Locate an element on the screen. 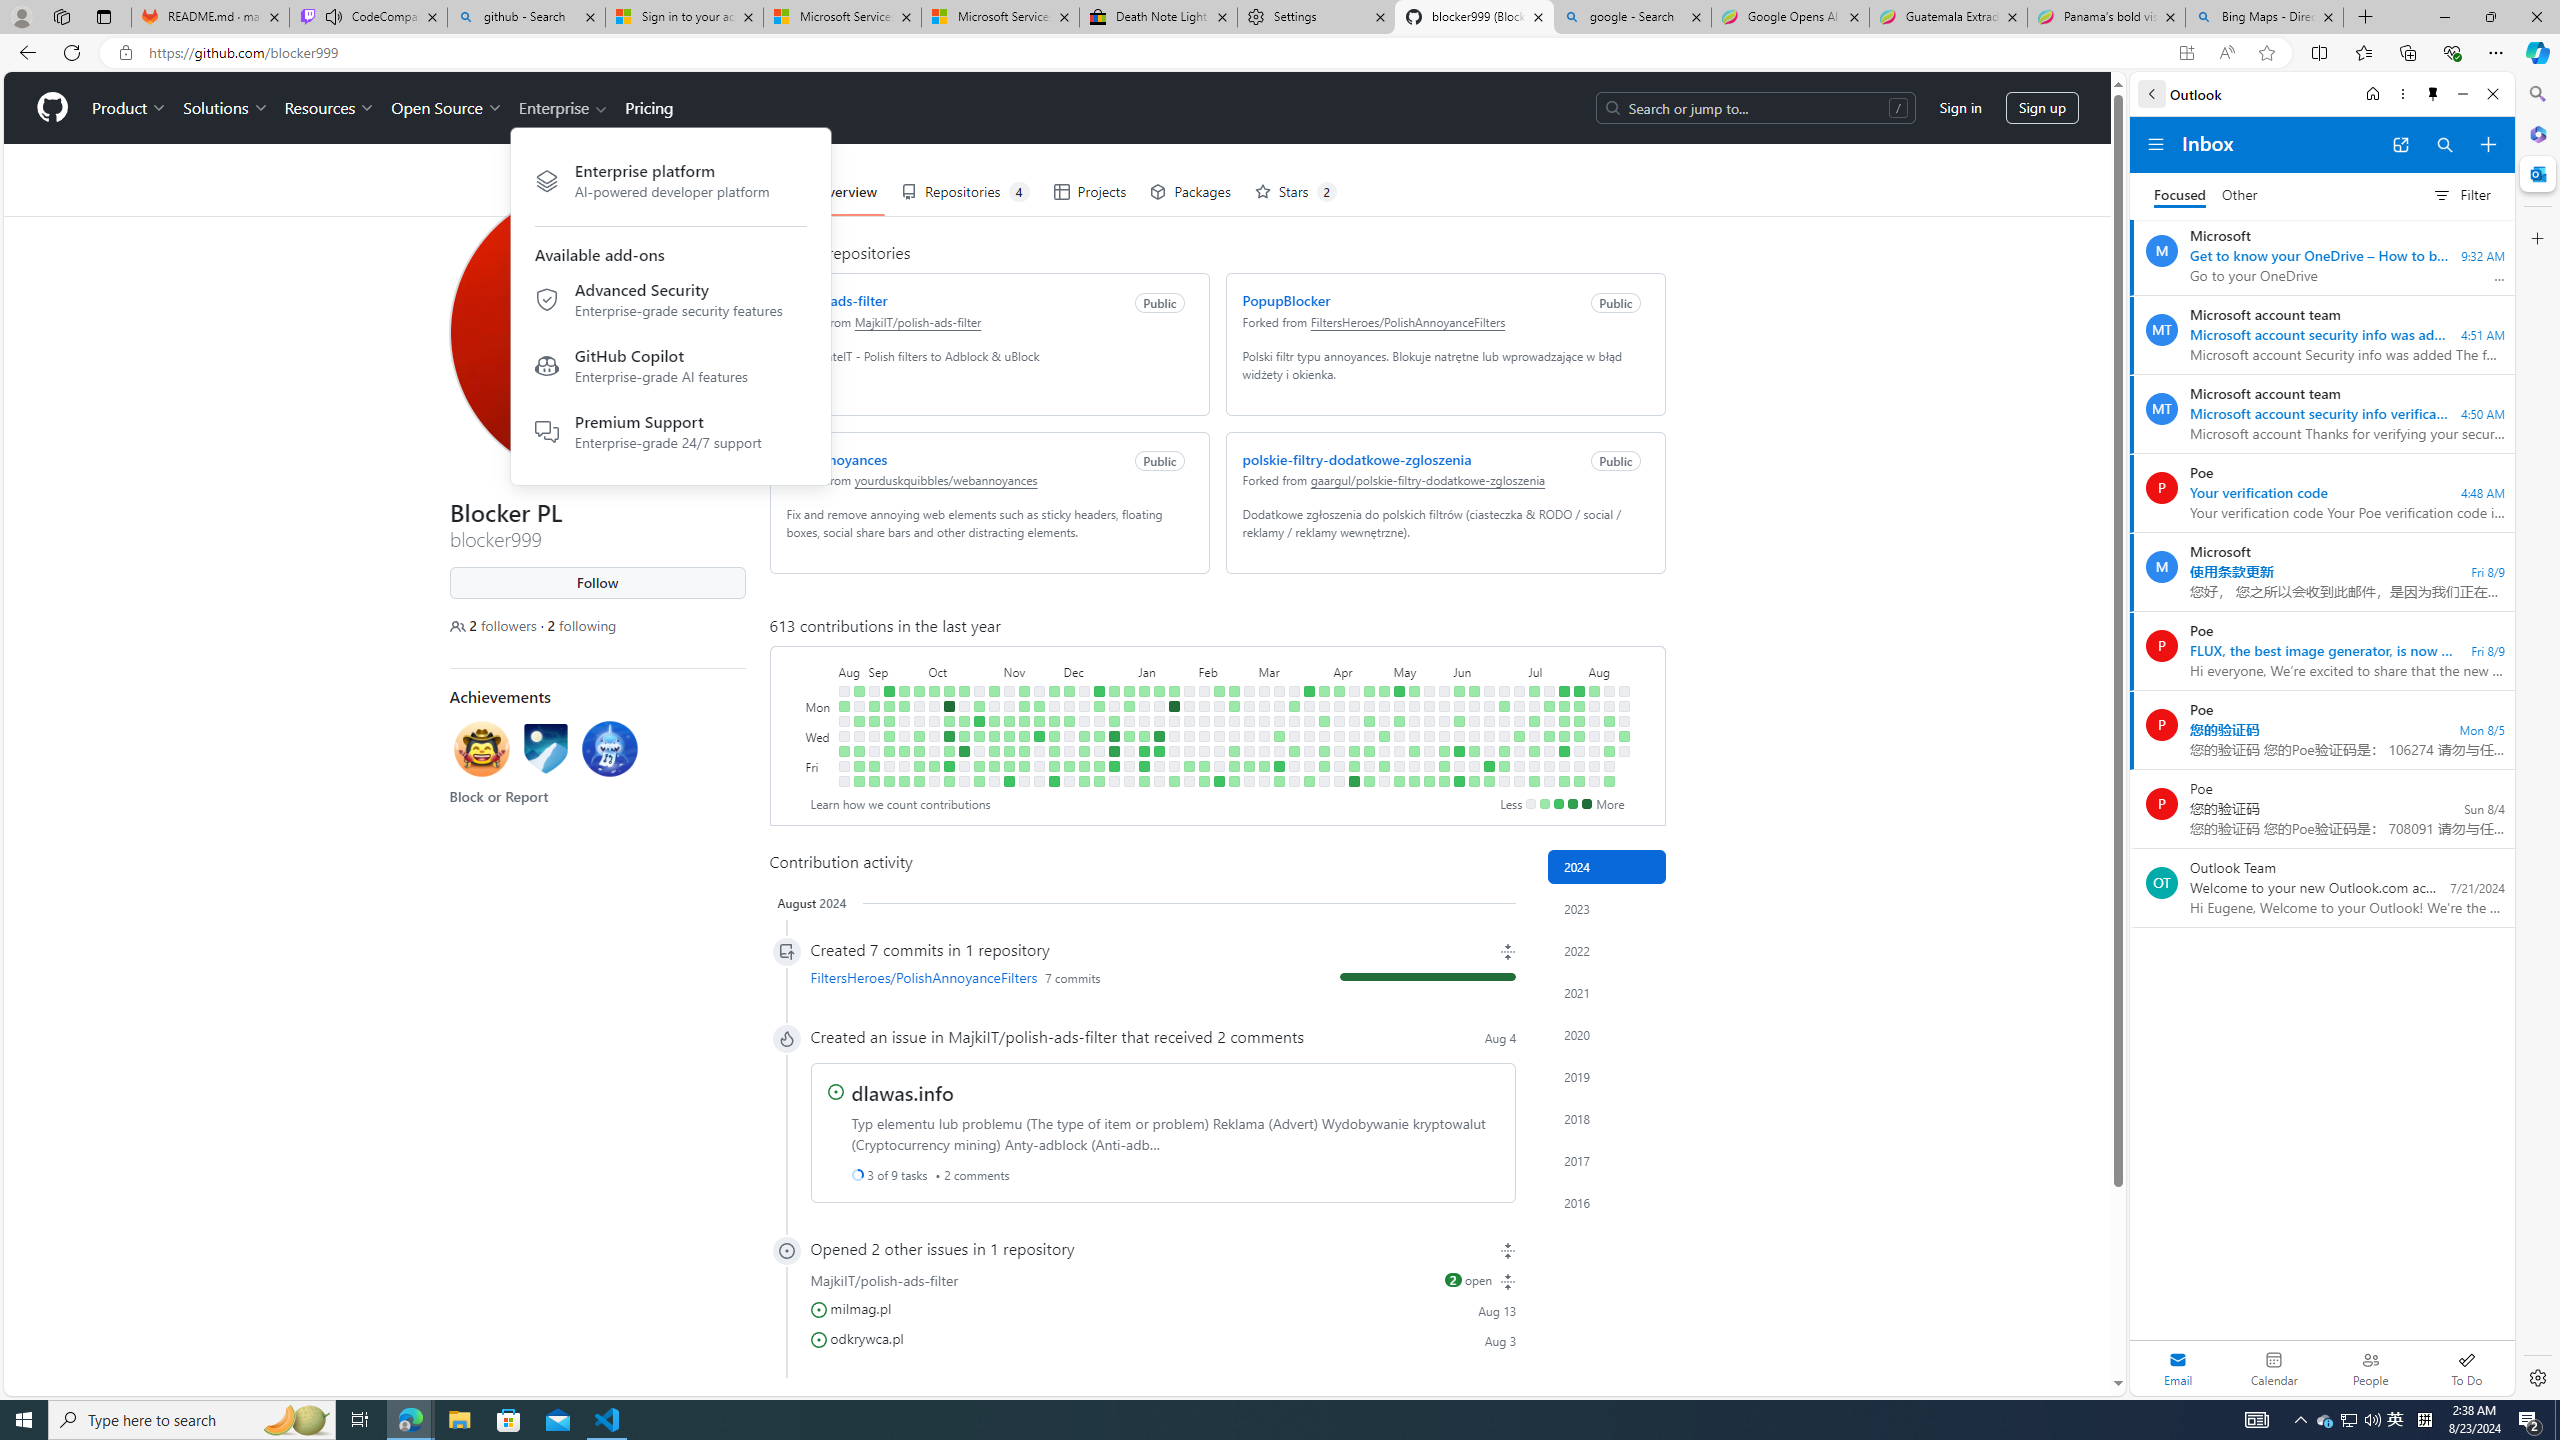 This screenshot has height=1440, width=2560. 2 contributions on October 15th. is located at coordinates (964, 690).